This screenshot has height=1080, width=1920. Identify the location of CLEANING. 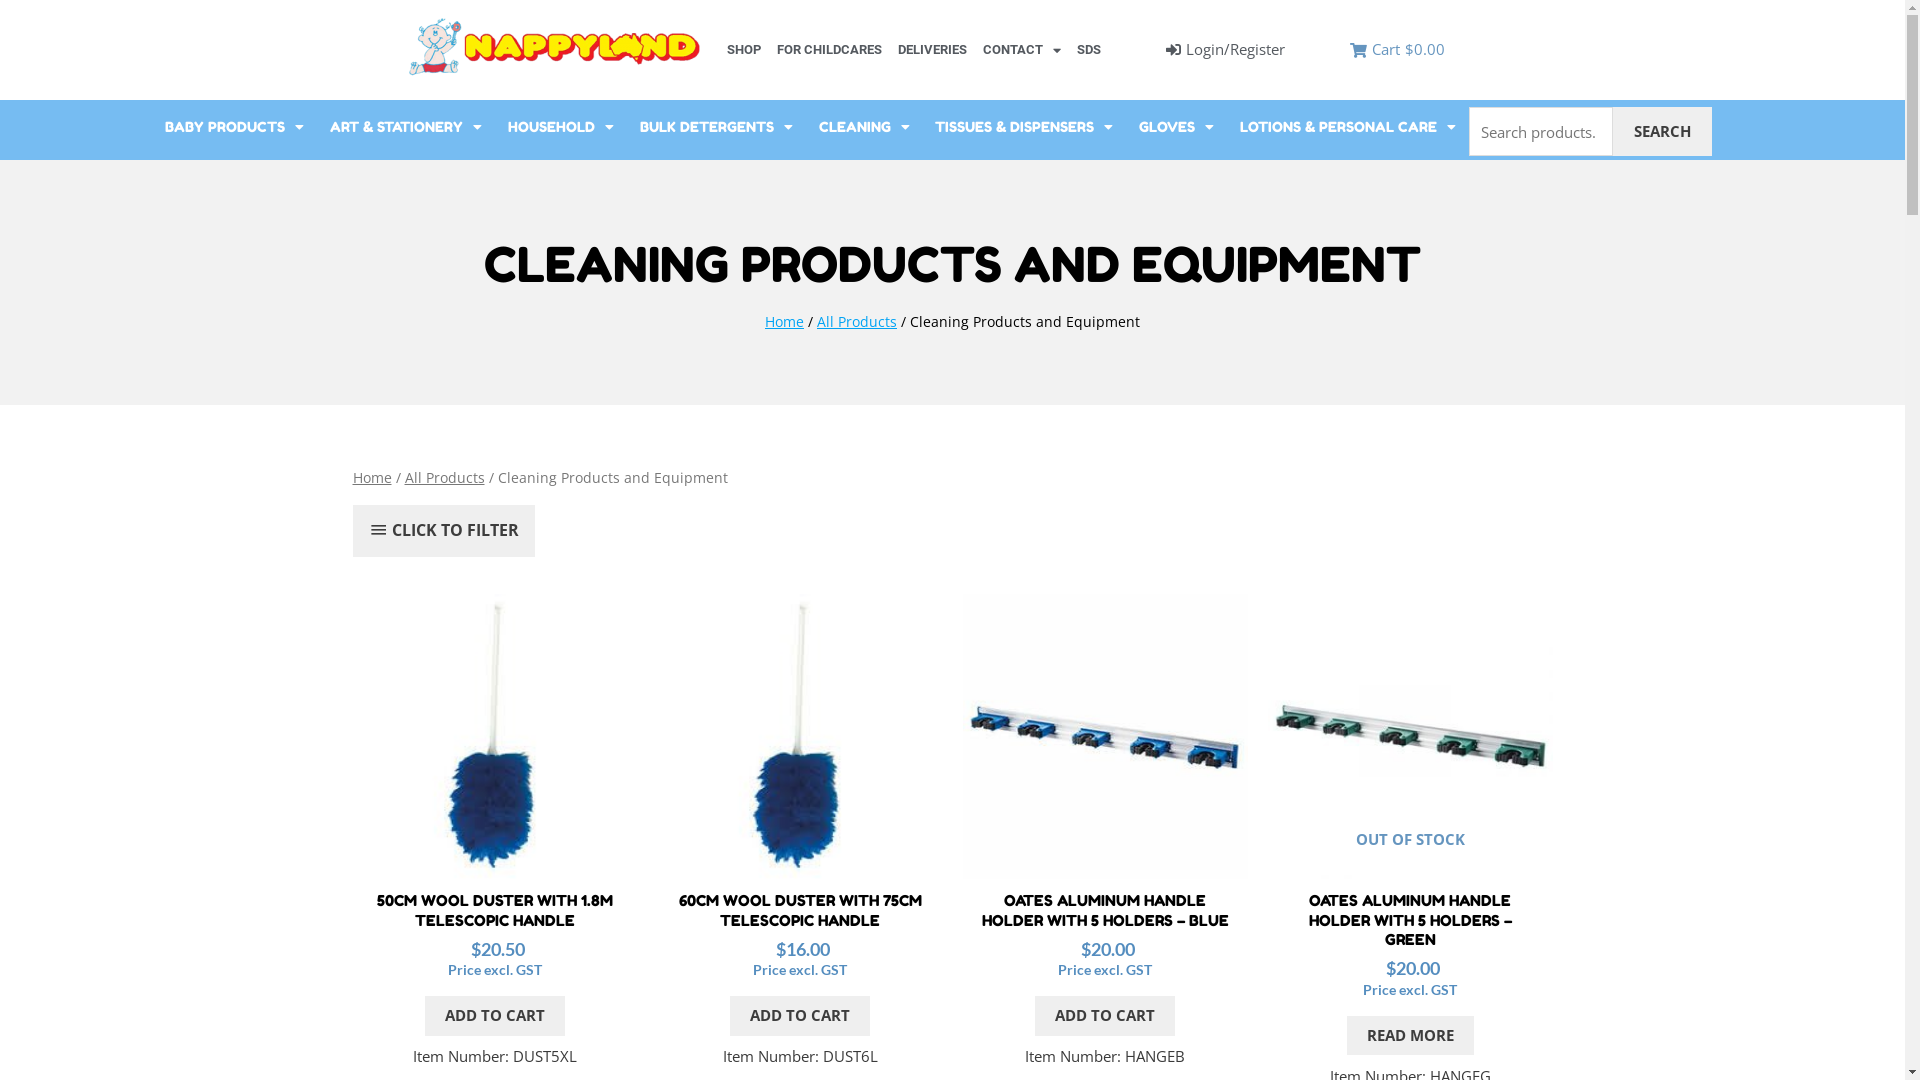
(864, 127).